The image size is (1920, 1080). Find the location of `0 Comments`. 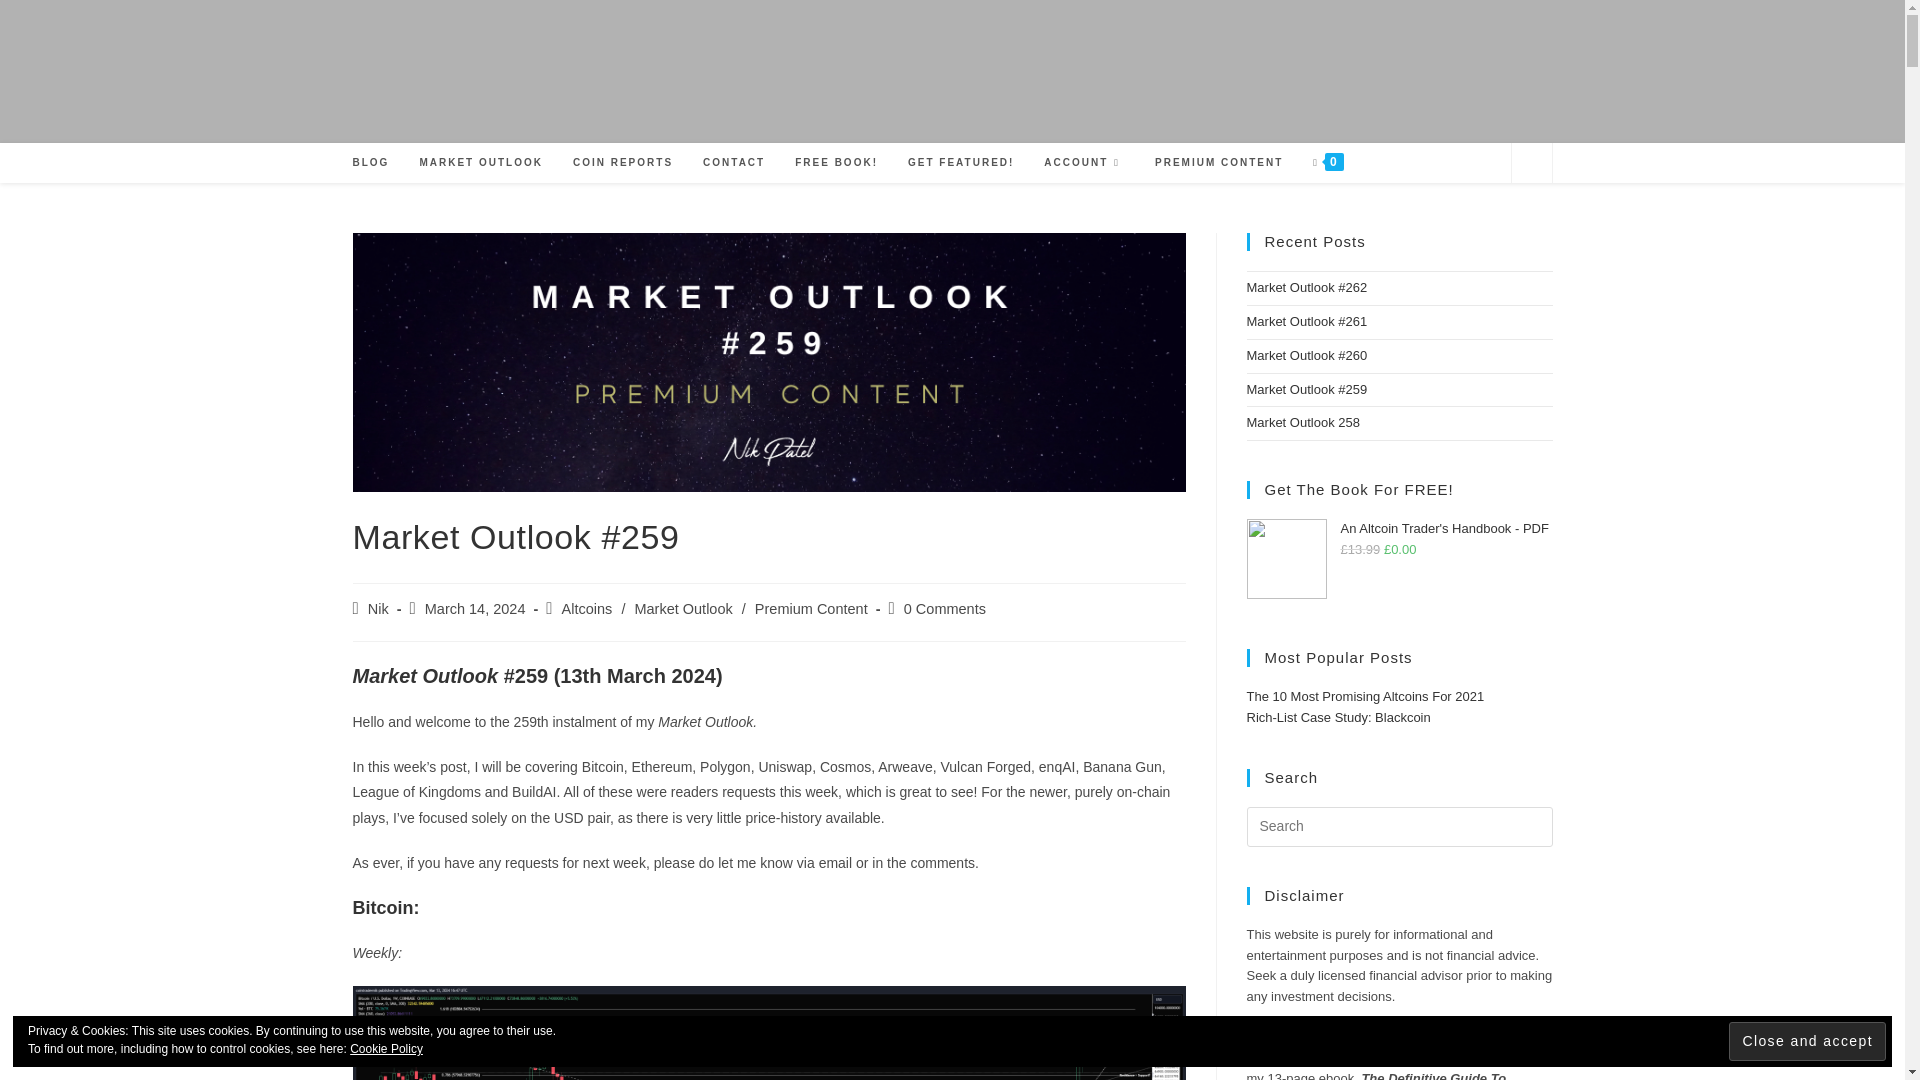

0 Comments is located at coordinates (945, 608).